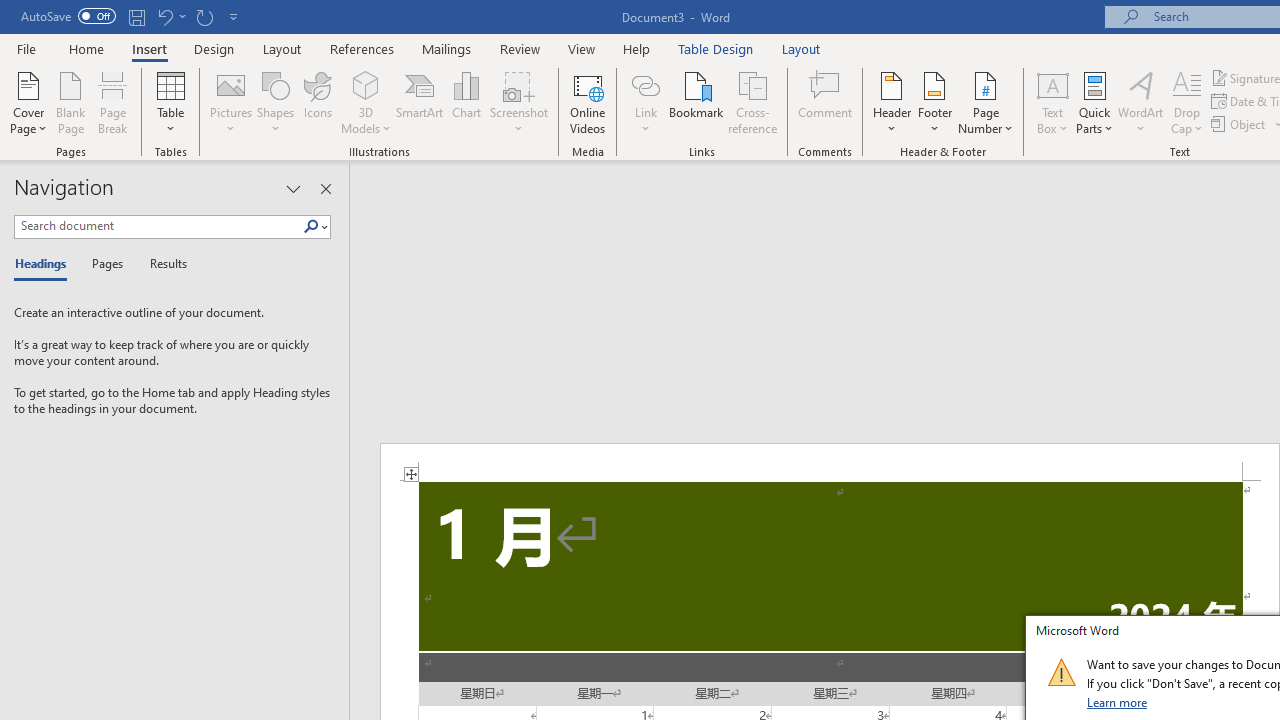 Image resolution: width=1280 pixels, height=720 pixels. I want to click on Table Design, so click(716, 48).